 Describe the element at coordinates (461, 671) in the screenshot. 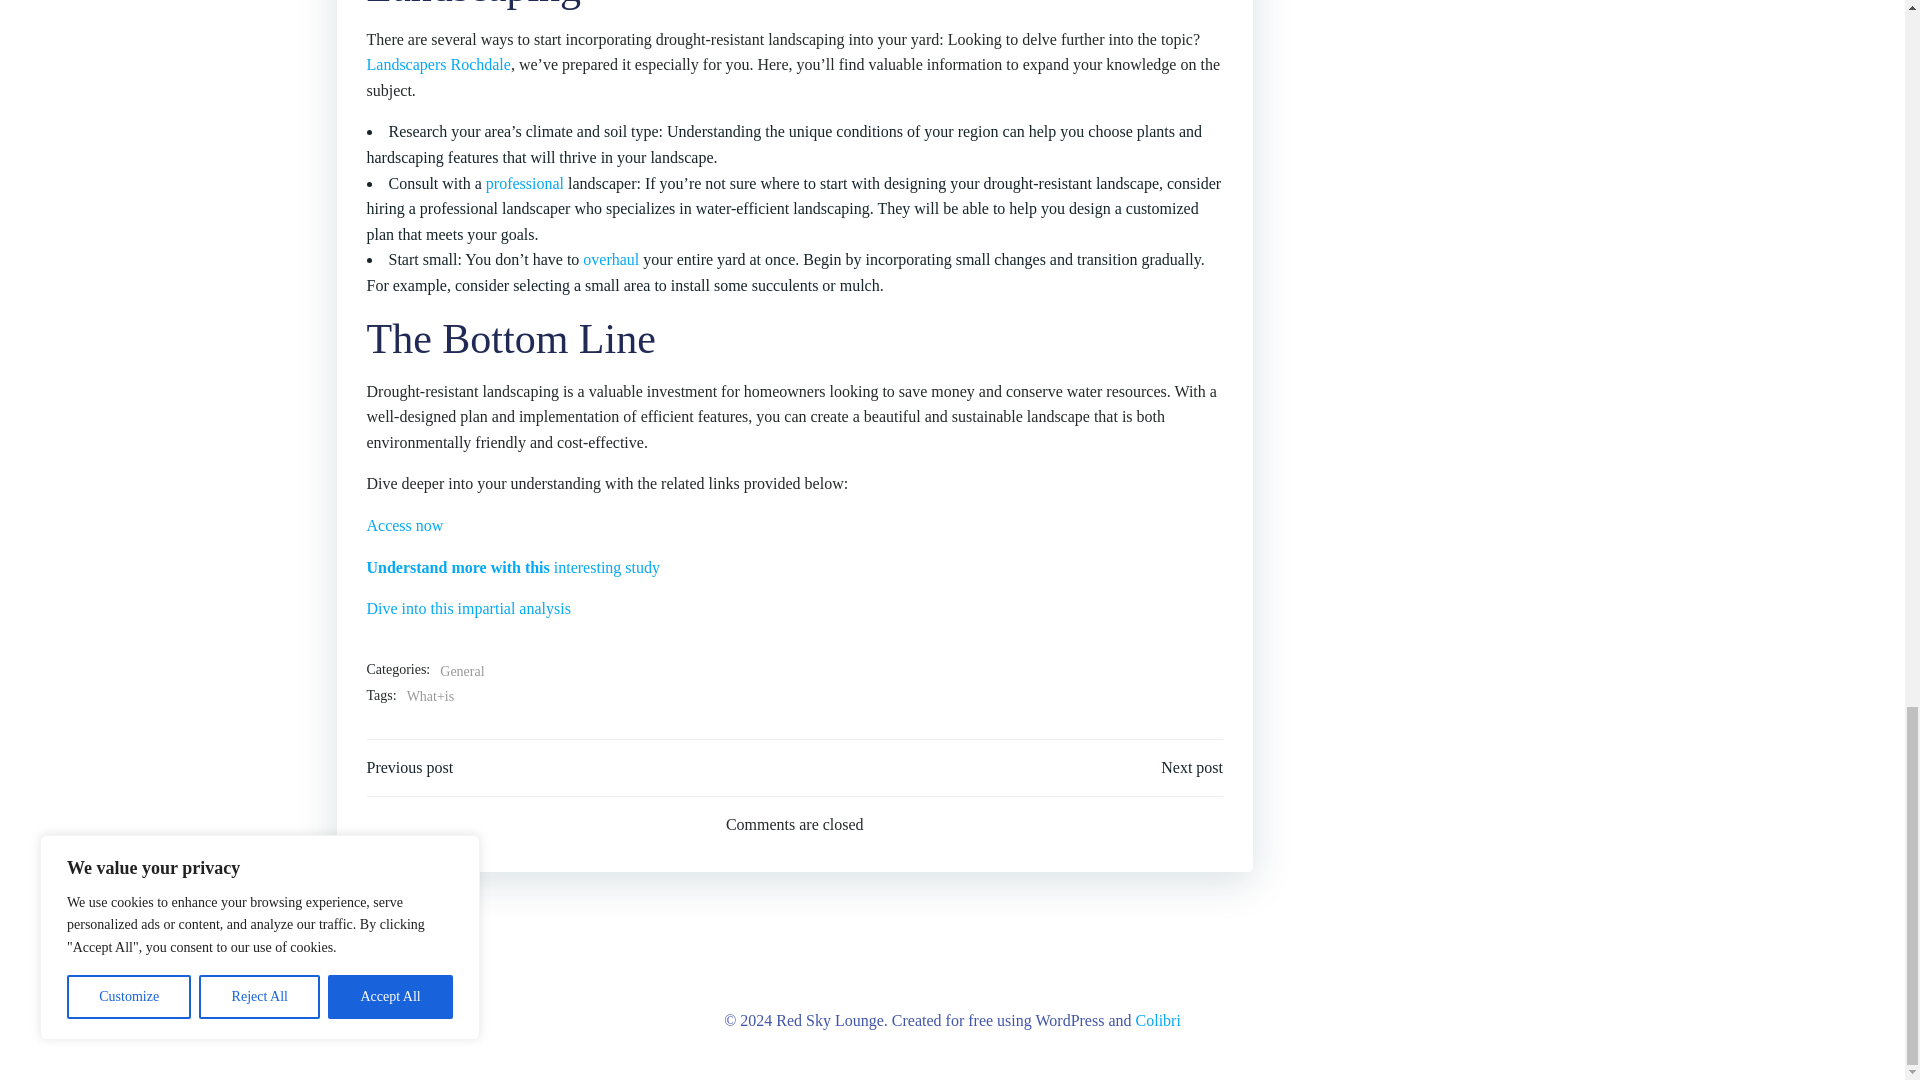

I see `General` at that location.